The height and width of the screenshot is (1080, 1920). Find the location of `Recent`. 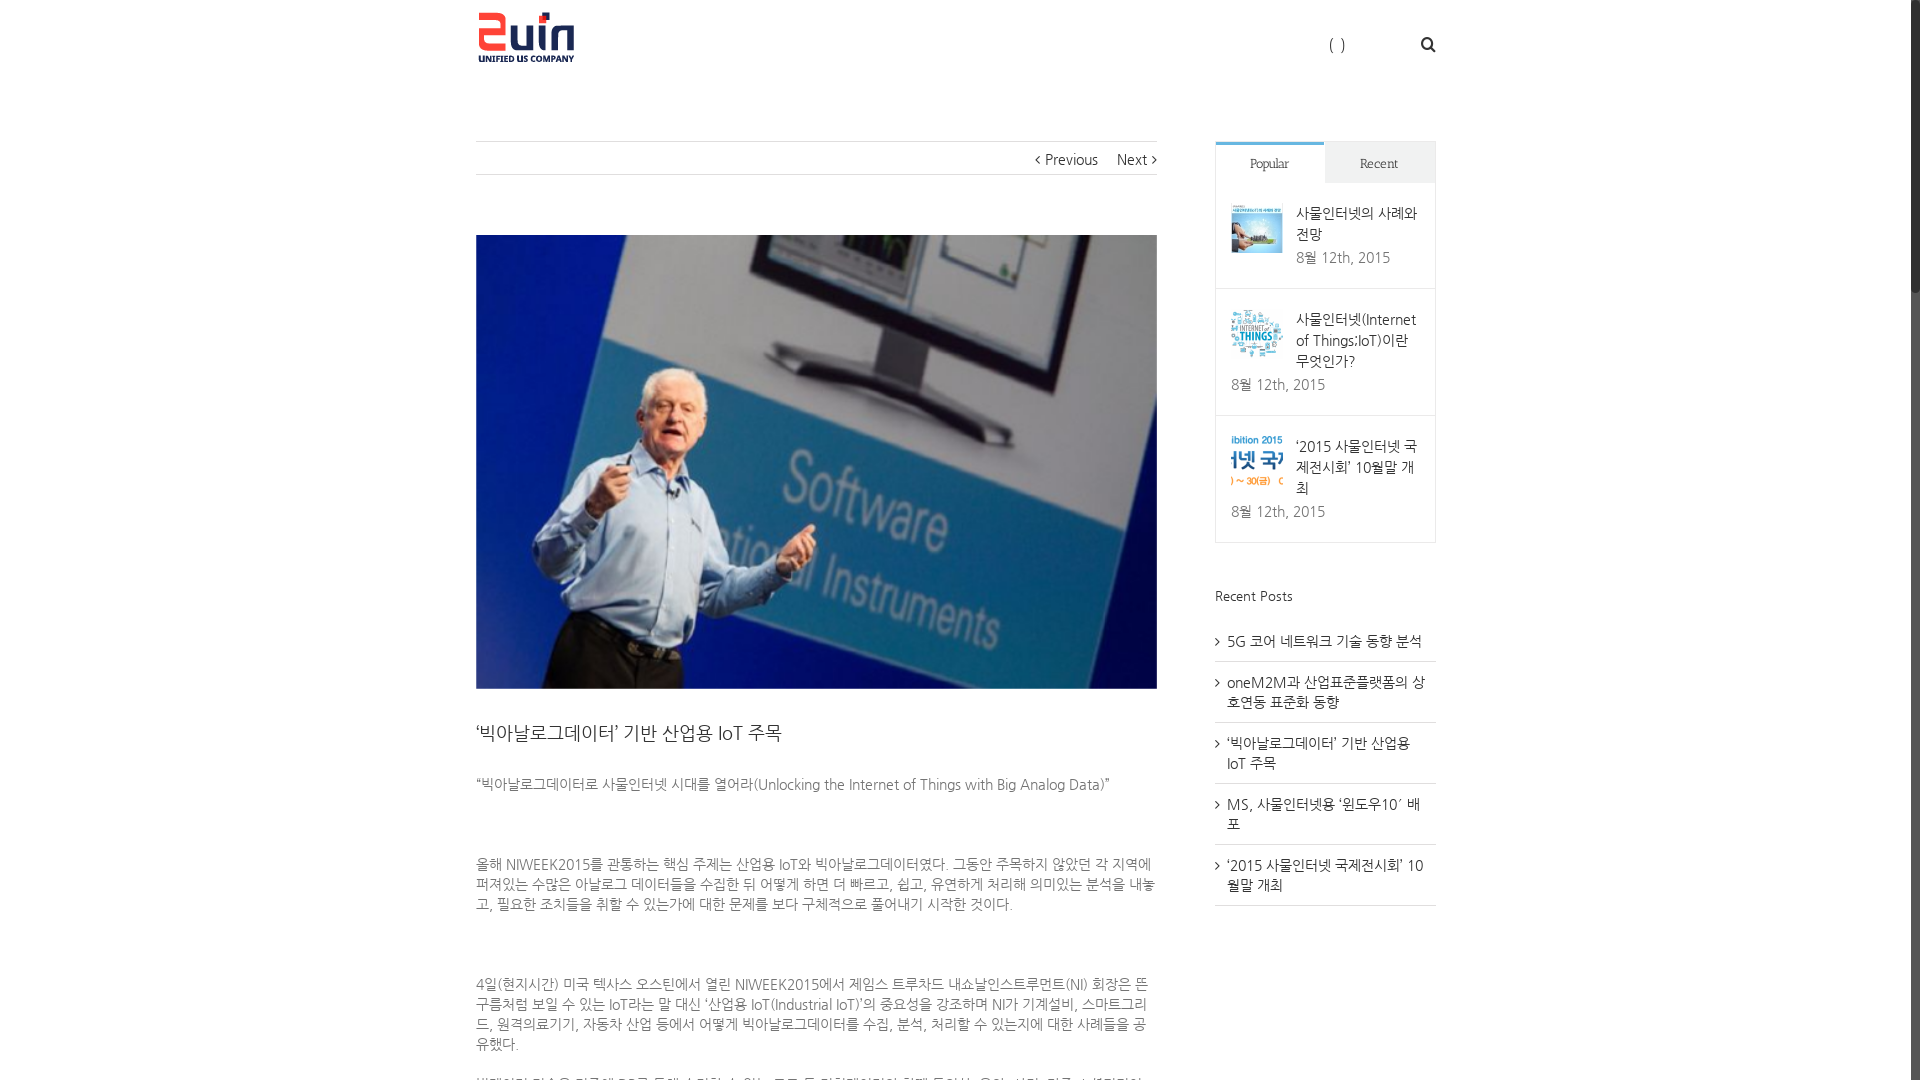

Recent is located at coordinates (1380, 162).